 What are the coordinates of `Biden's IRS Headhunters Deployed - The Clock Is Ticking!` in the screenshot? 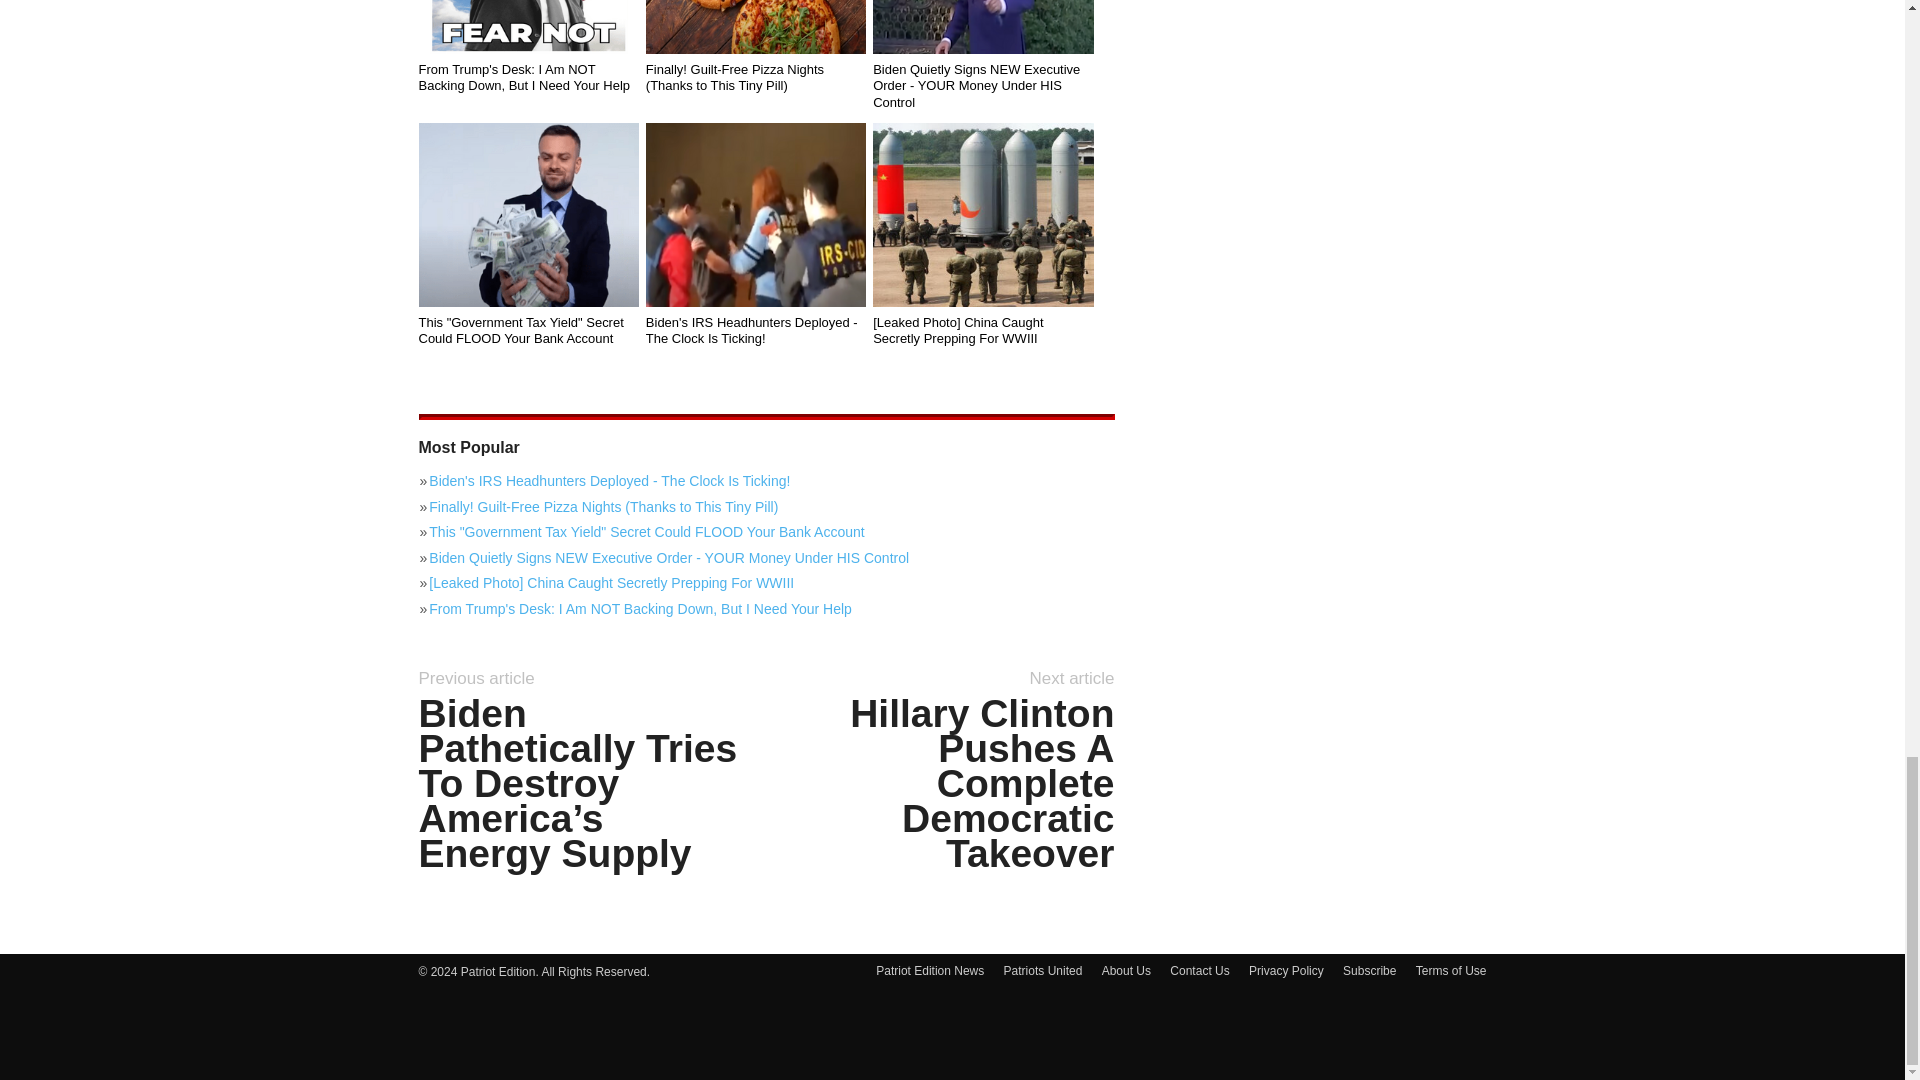 It's located at (755, 330).